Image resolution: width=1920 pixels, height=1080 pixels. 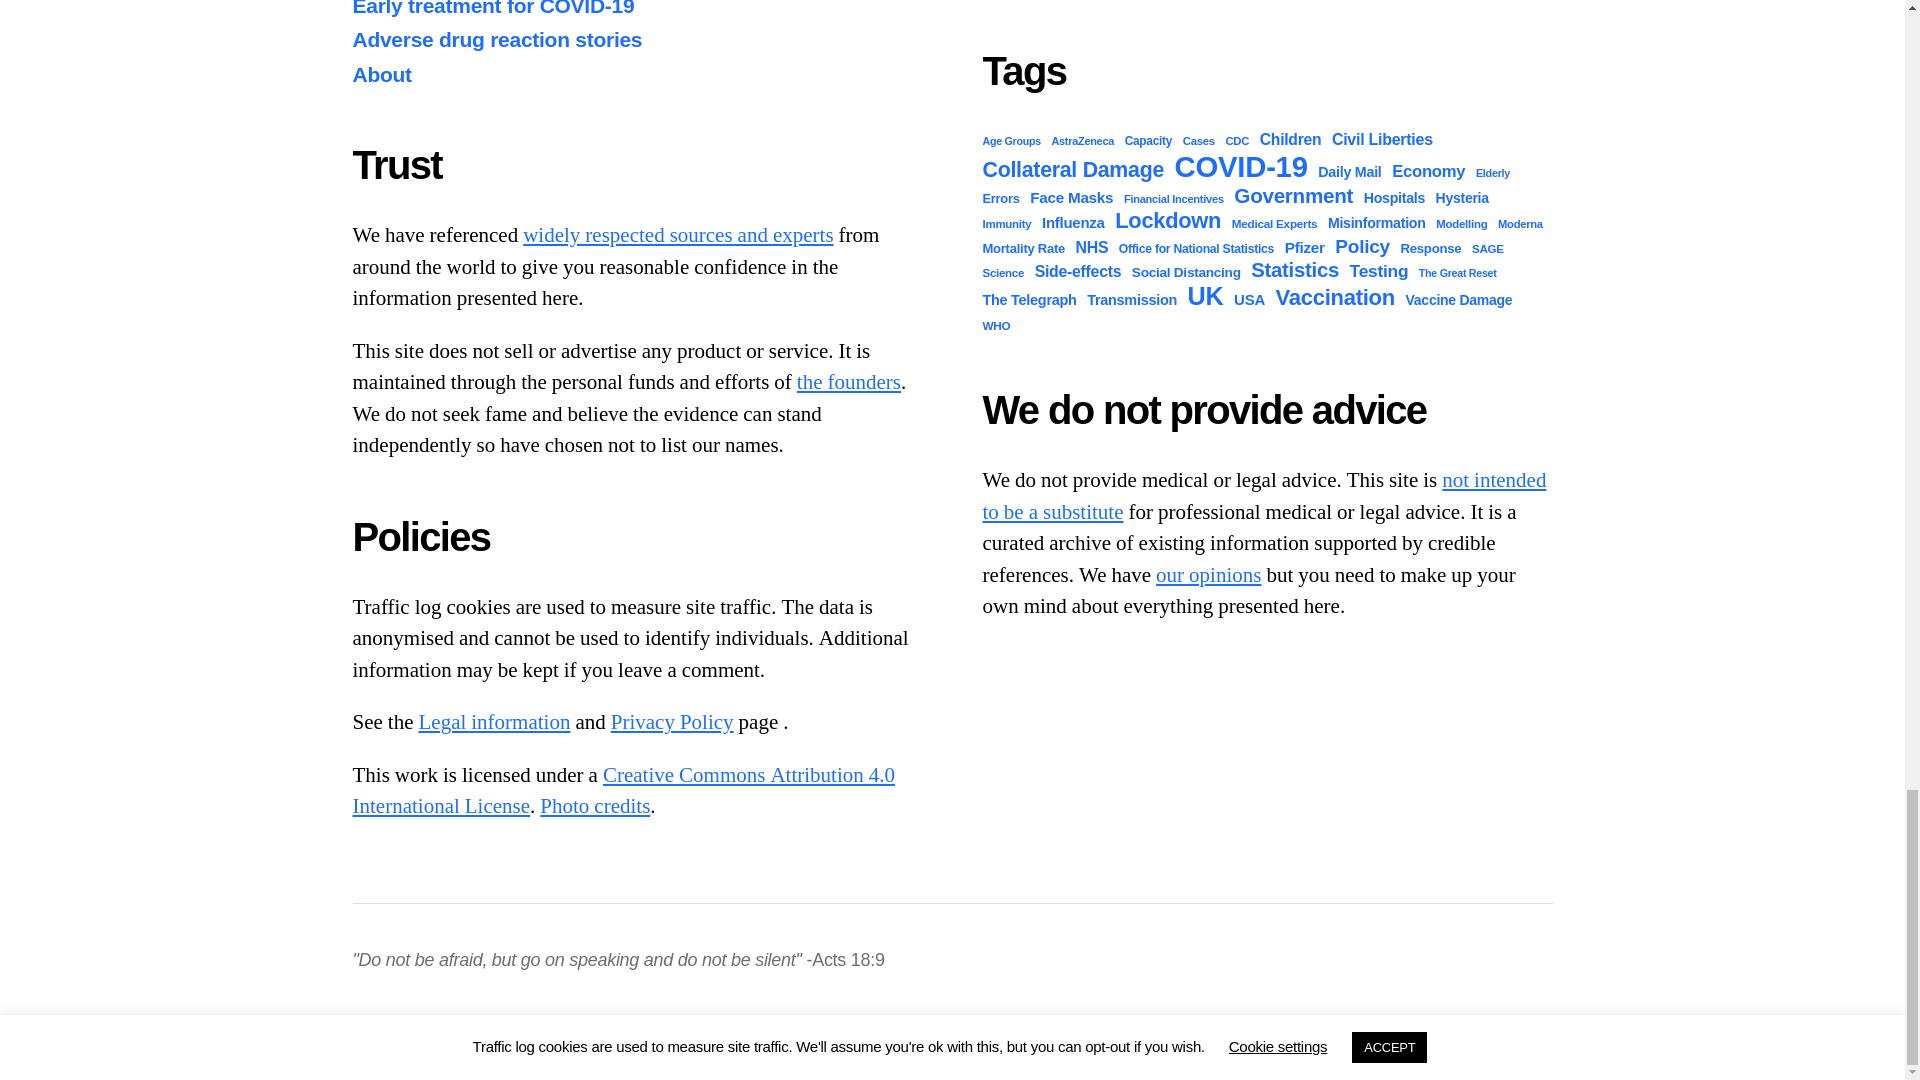 I want to click on Privacy policy, so click(x=672, y=722).